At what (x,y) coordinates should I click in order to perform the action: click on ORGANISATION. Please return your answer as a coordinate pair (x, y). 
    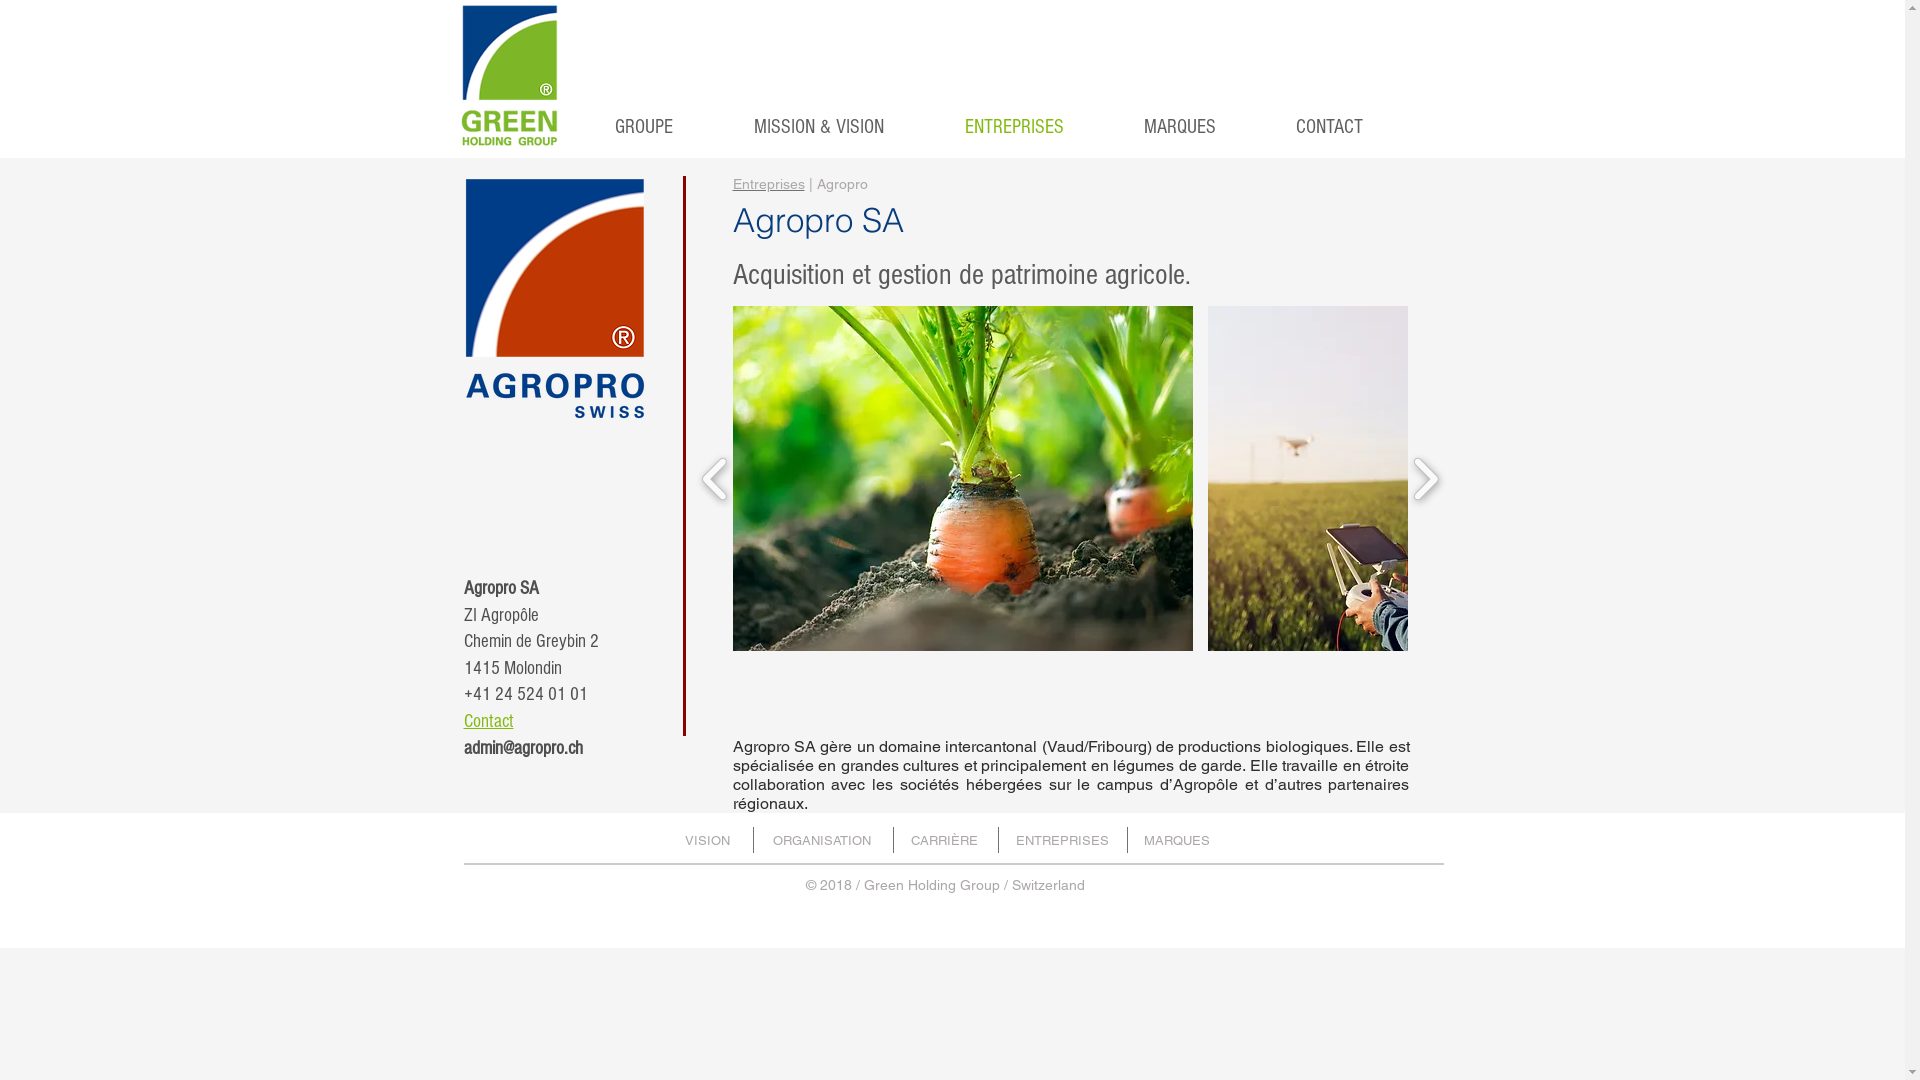
    Looking at the image, I should click on (821, 841).